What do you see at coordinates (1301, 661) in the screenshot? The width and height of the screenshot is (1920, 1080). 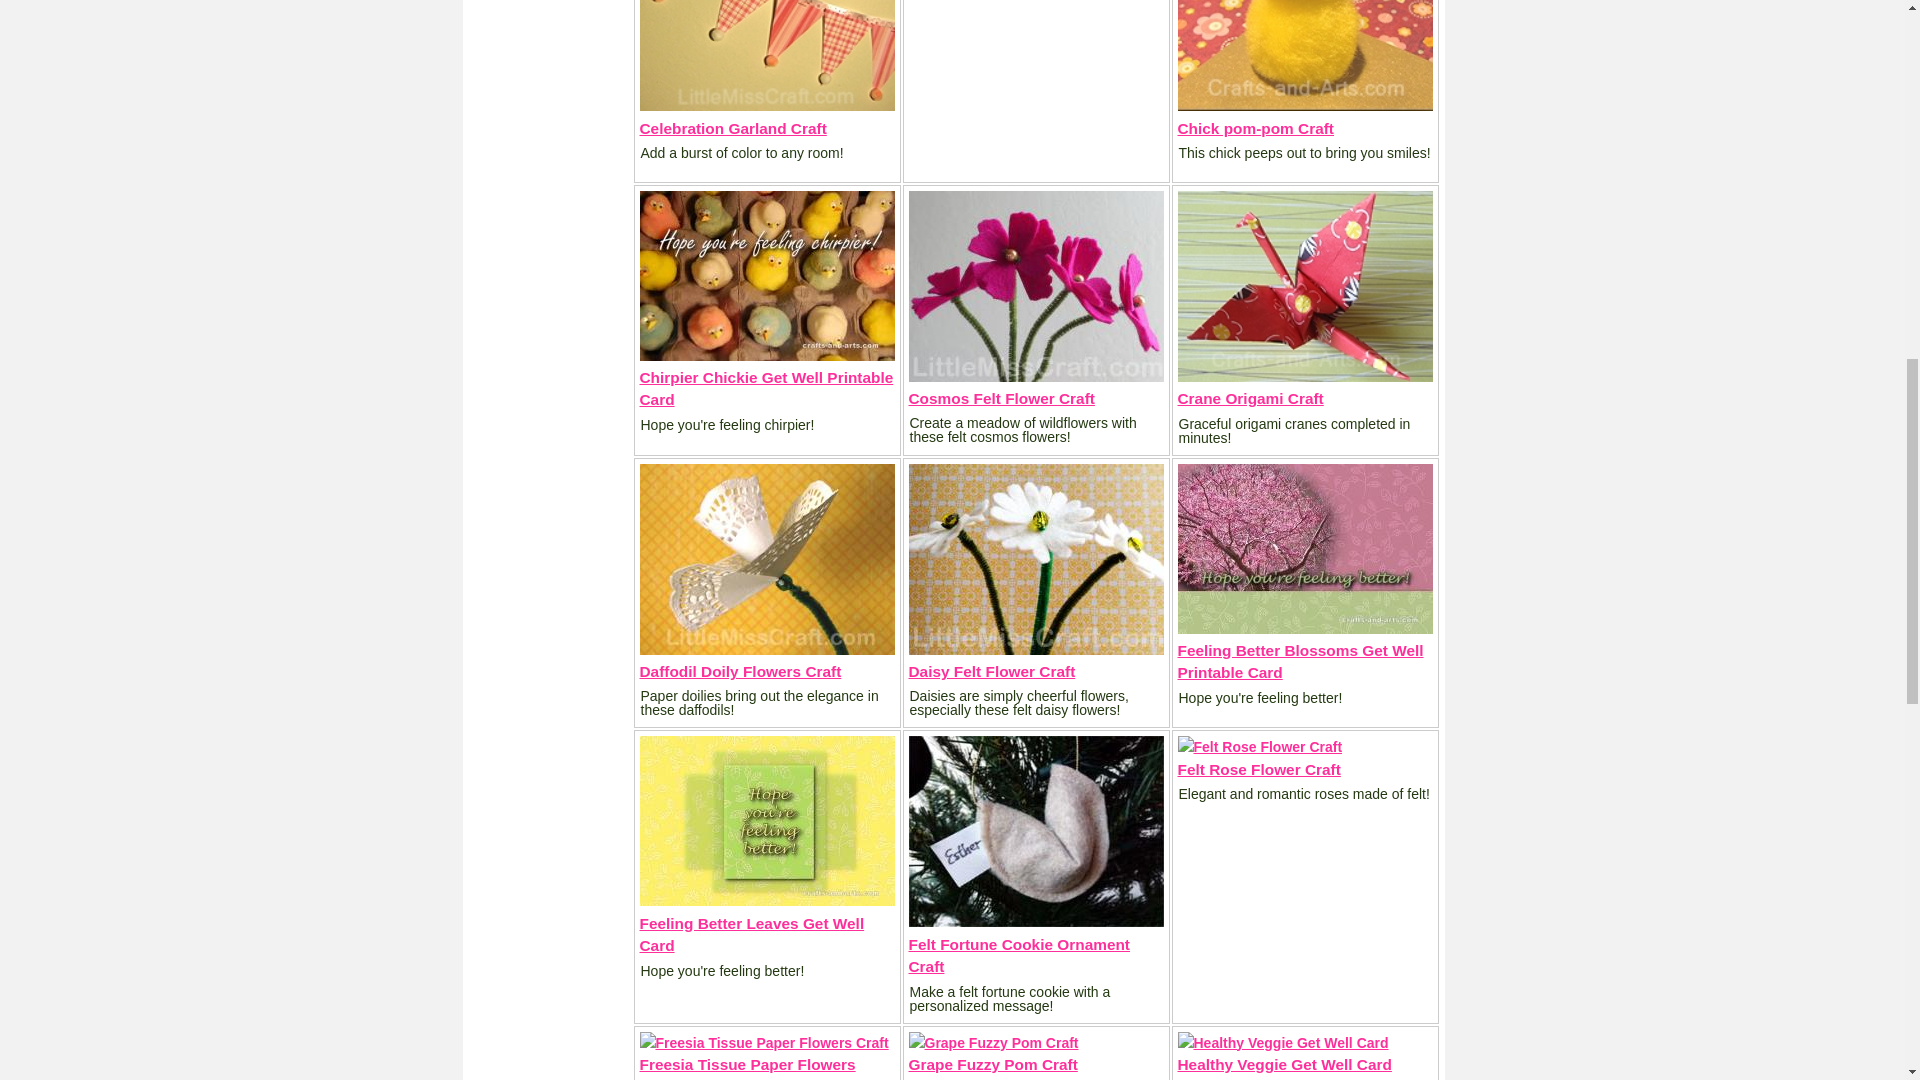 I see `Feeling Better Blossoms Get Well Printable Card` at bounding box center [1301, 661].